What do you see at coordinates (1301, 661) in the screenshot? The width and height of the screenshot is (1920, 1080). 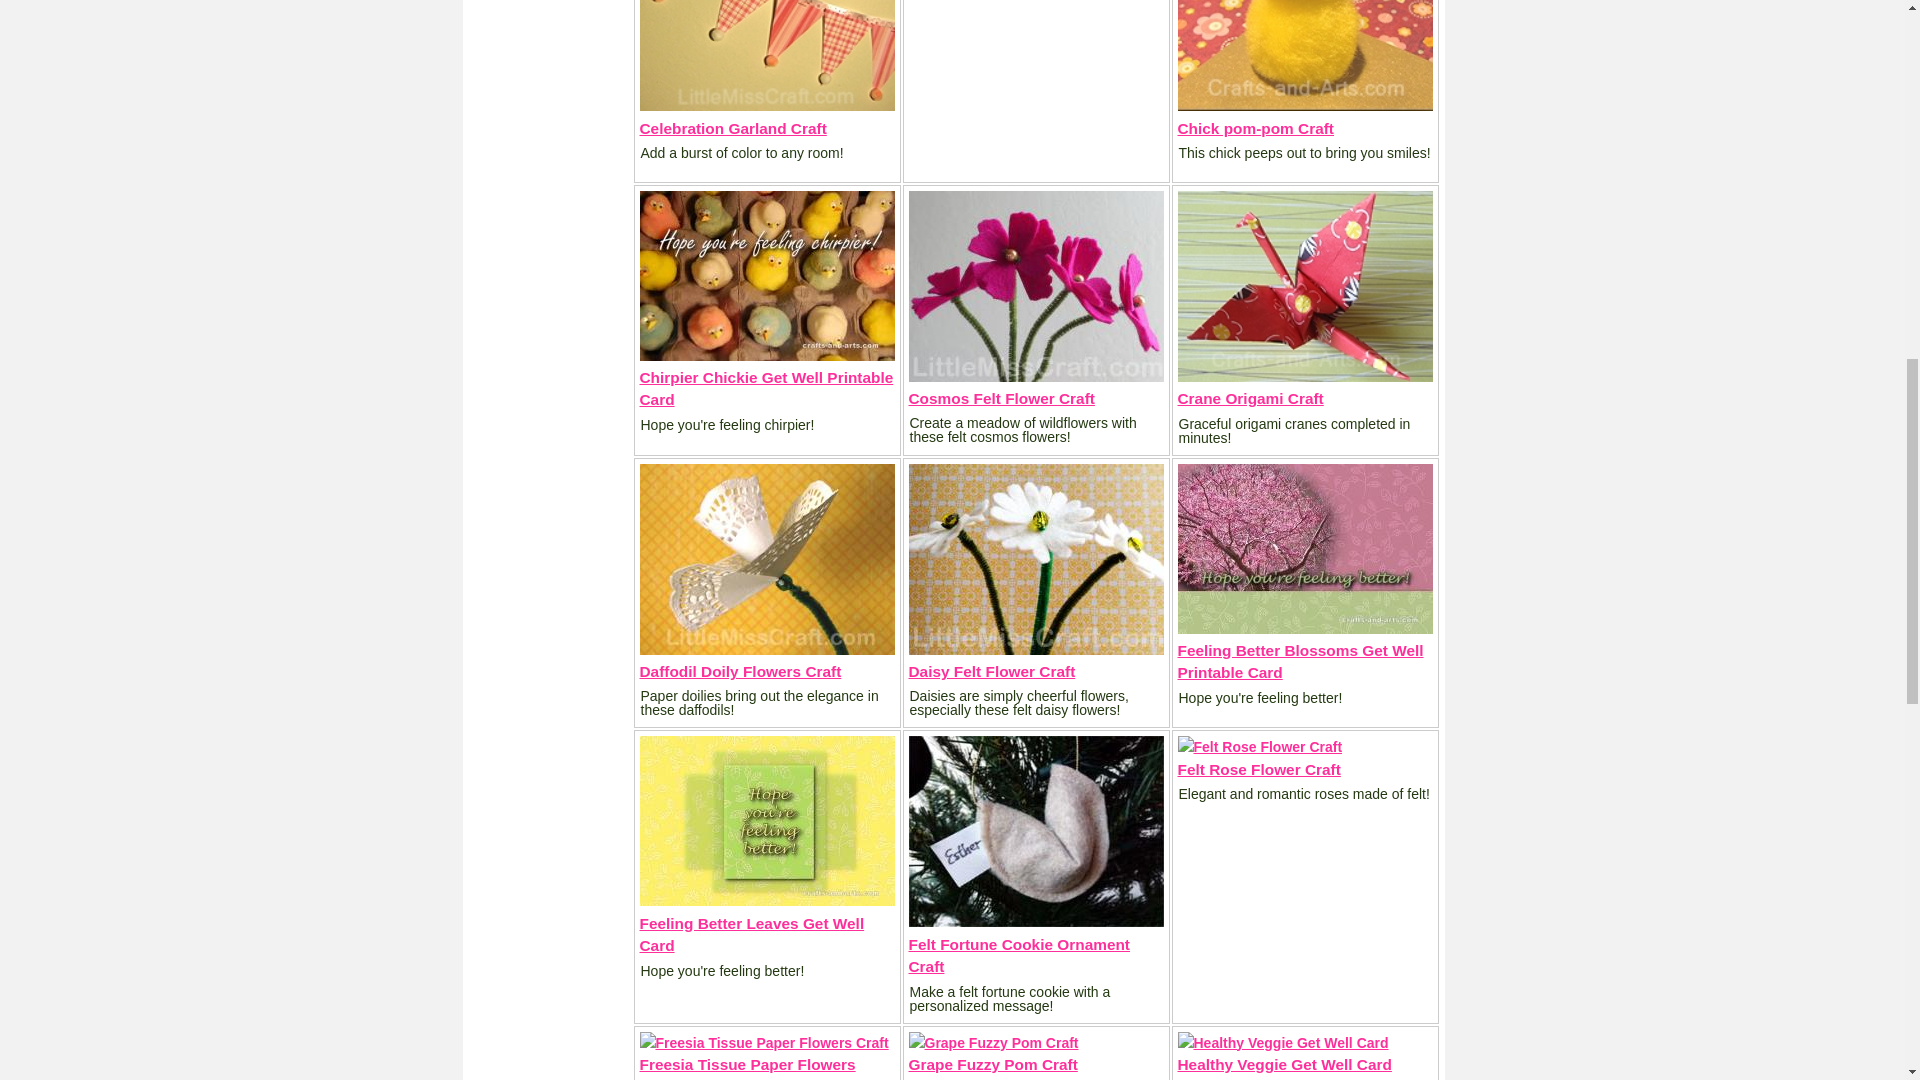 I see `Feeling Better Blossoms Get Well Printable Card` at bounding box center [1301, 661].